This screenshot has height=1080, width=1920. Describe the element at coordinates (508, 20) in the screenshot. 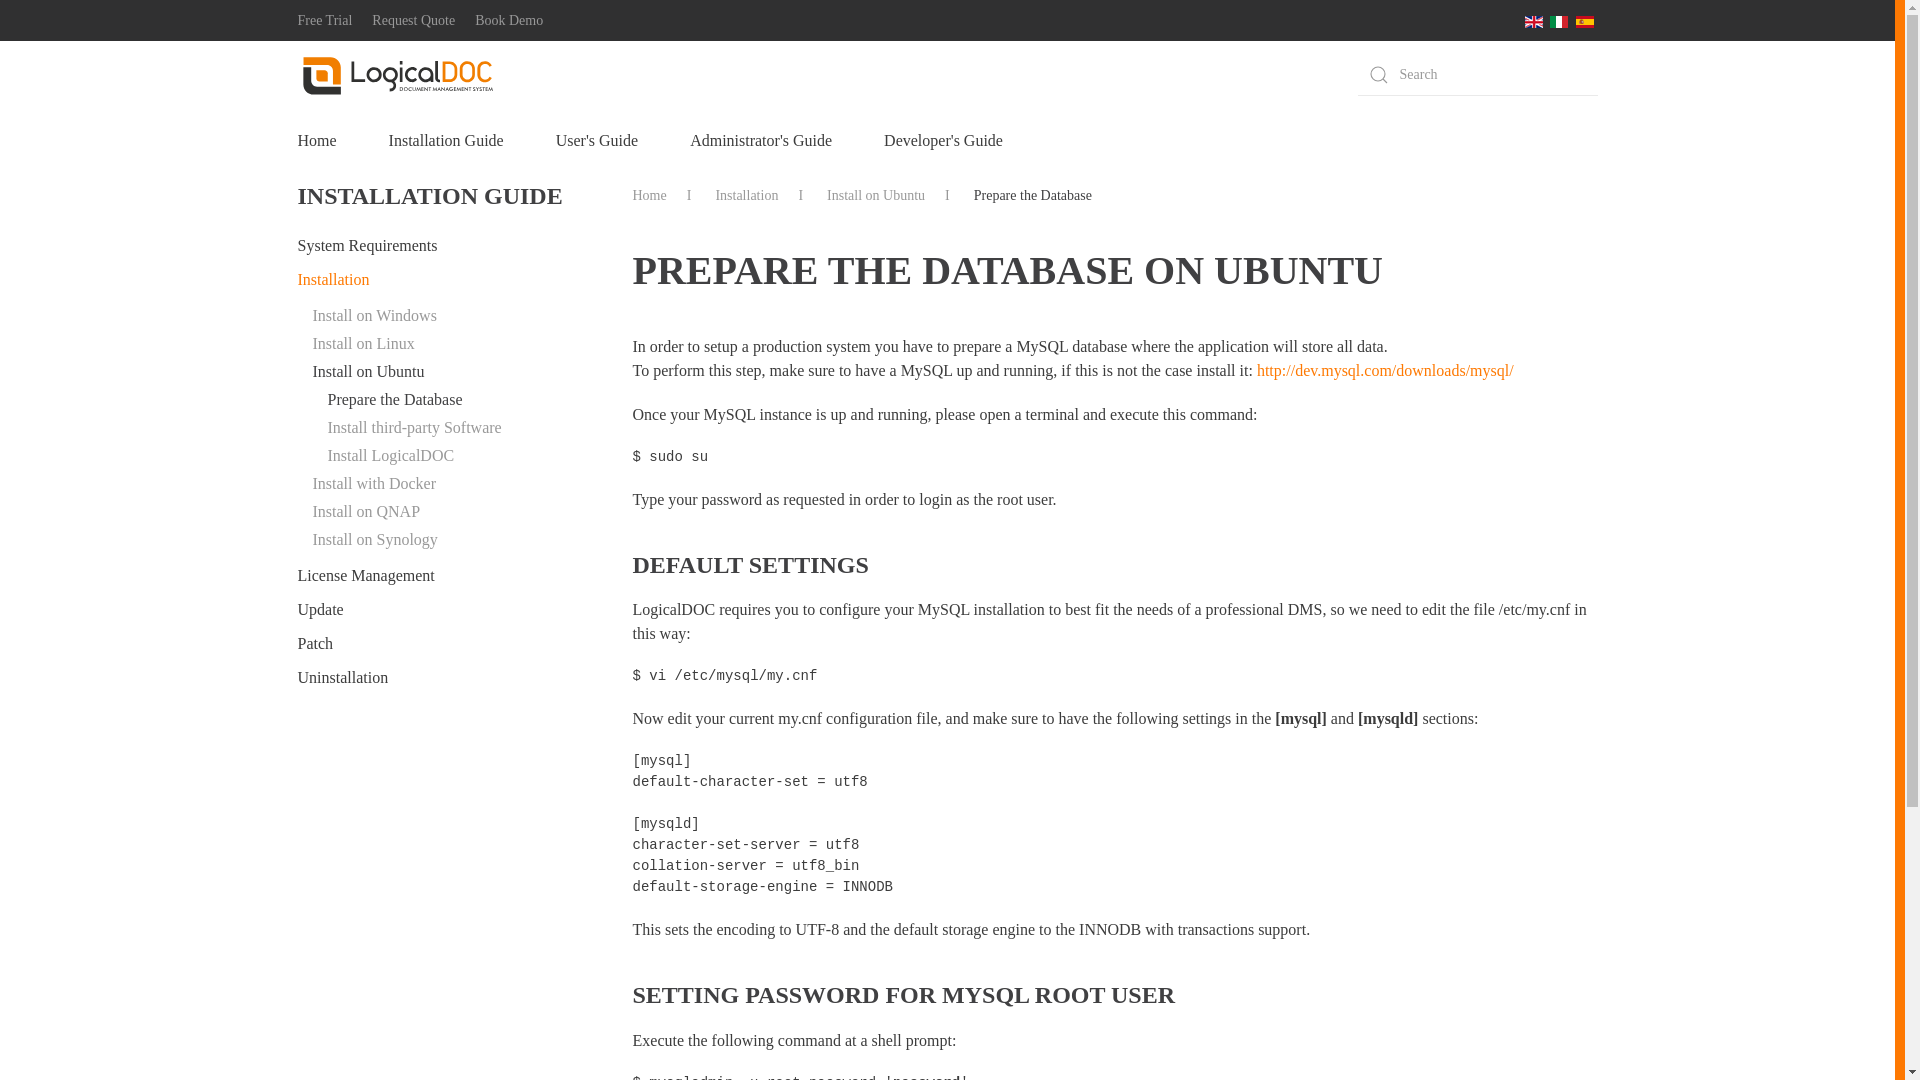

I see `Book Demo` at that location.